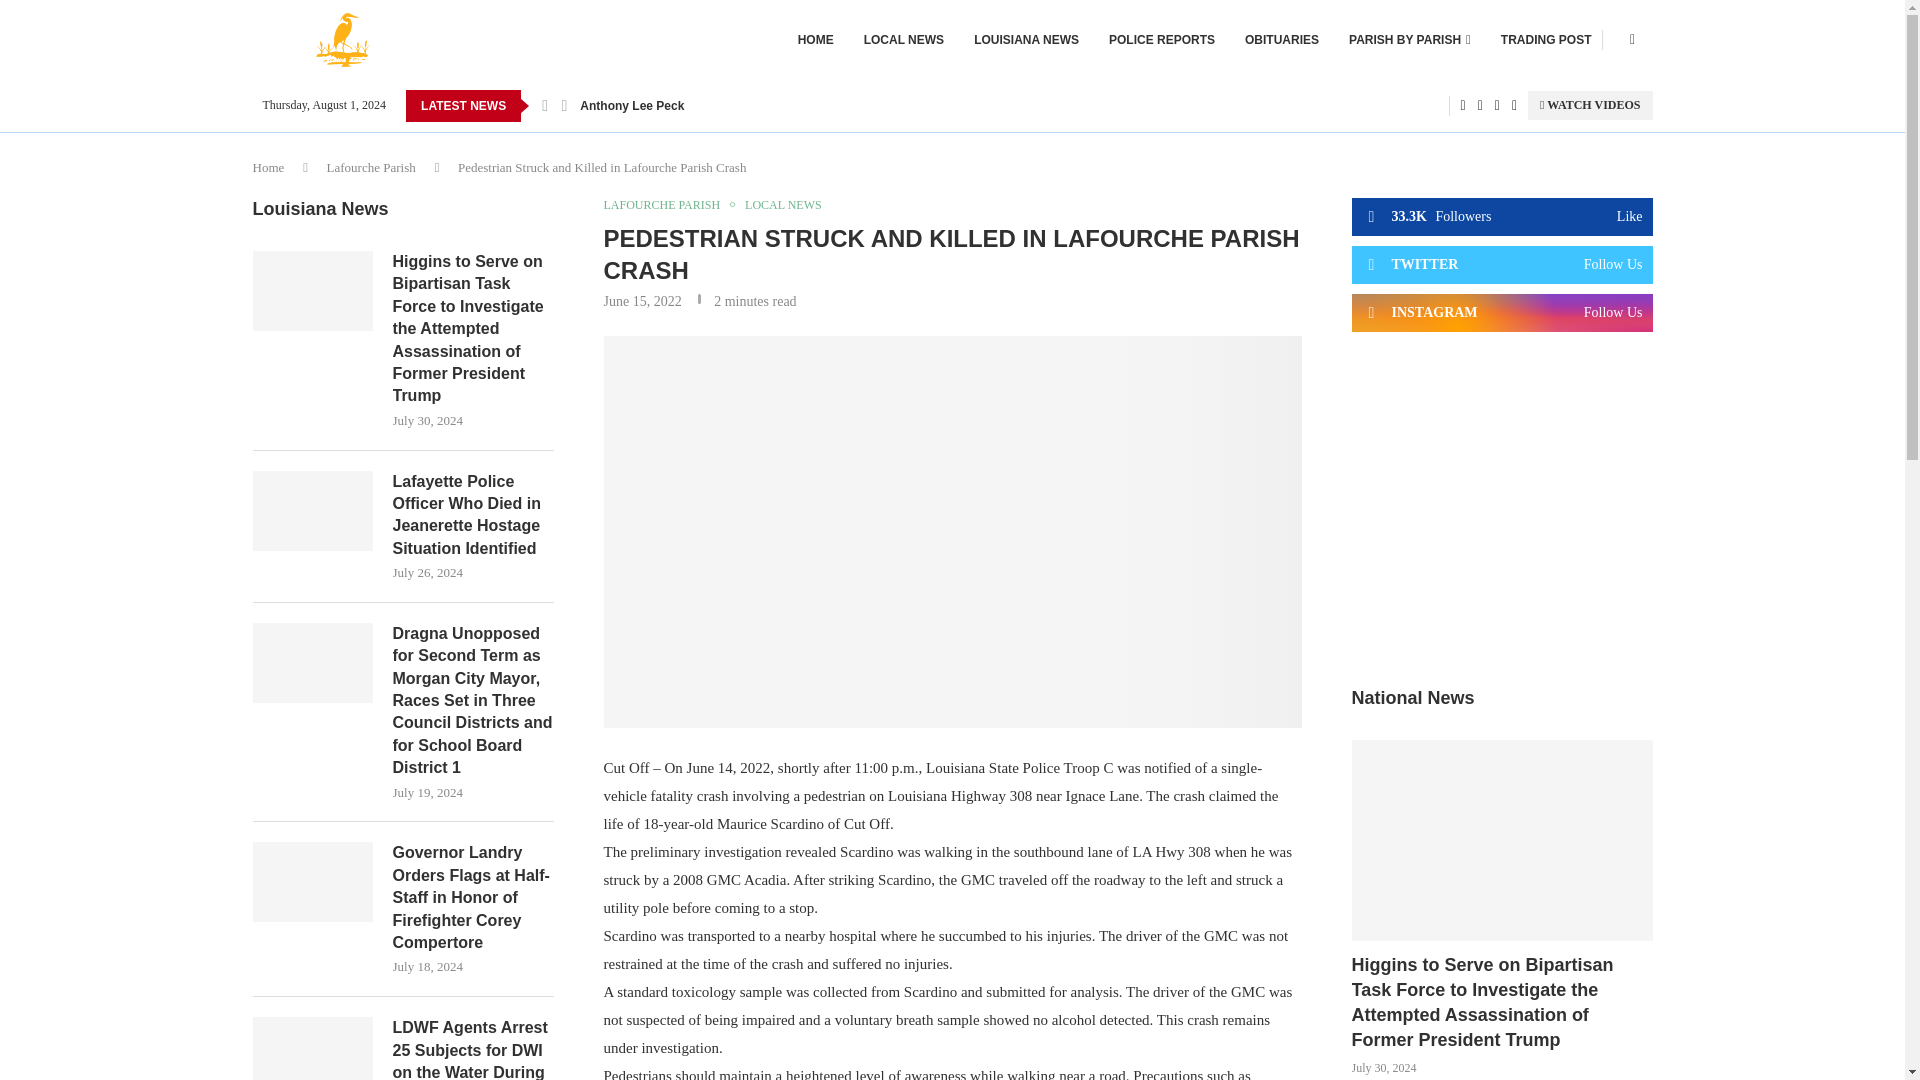  I want to click on PARISH BY PARISH, so click(1410, 40).